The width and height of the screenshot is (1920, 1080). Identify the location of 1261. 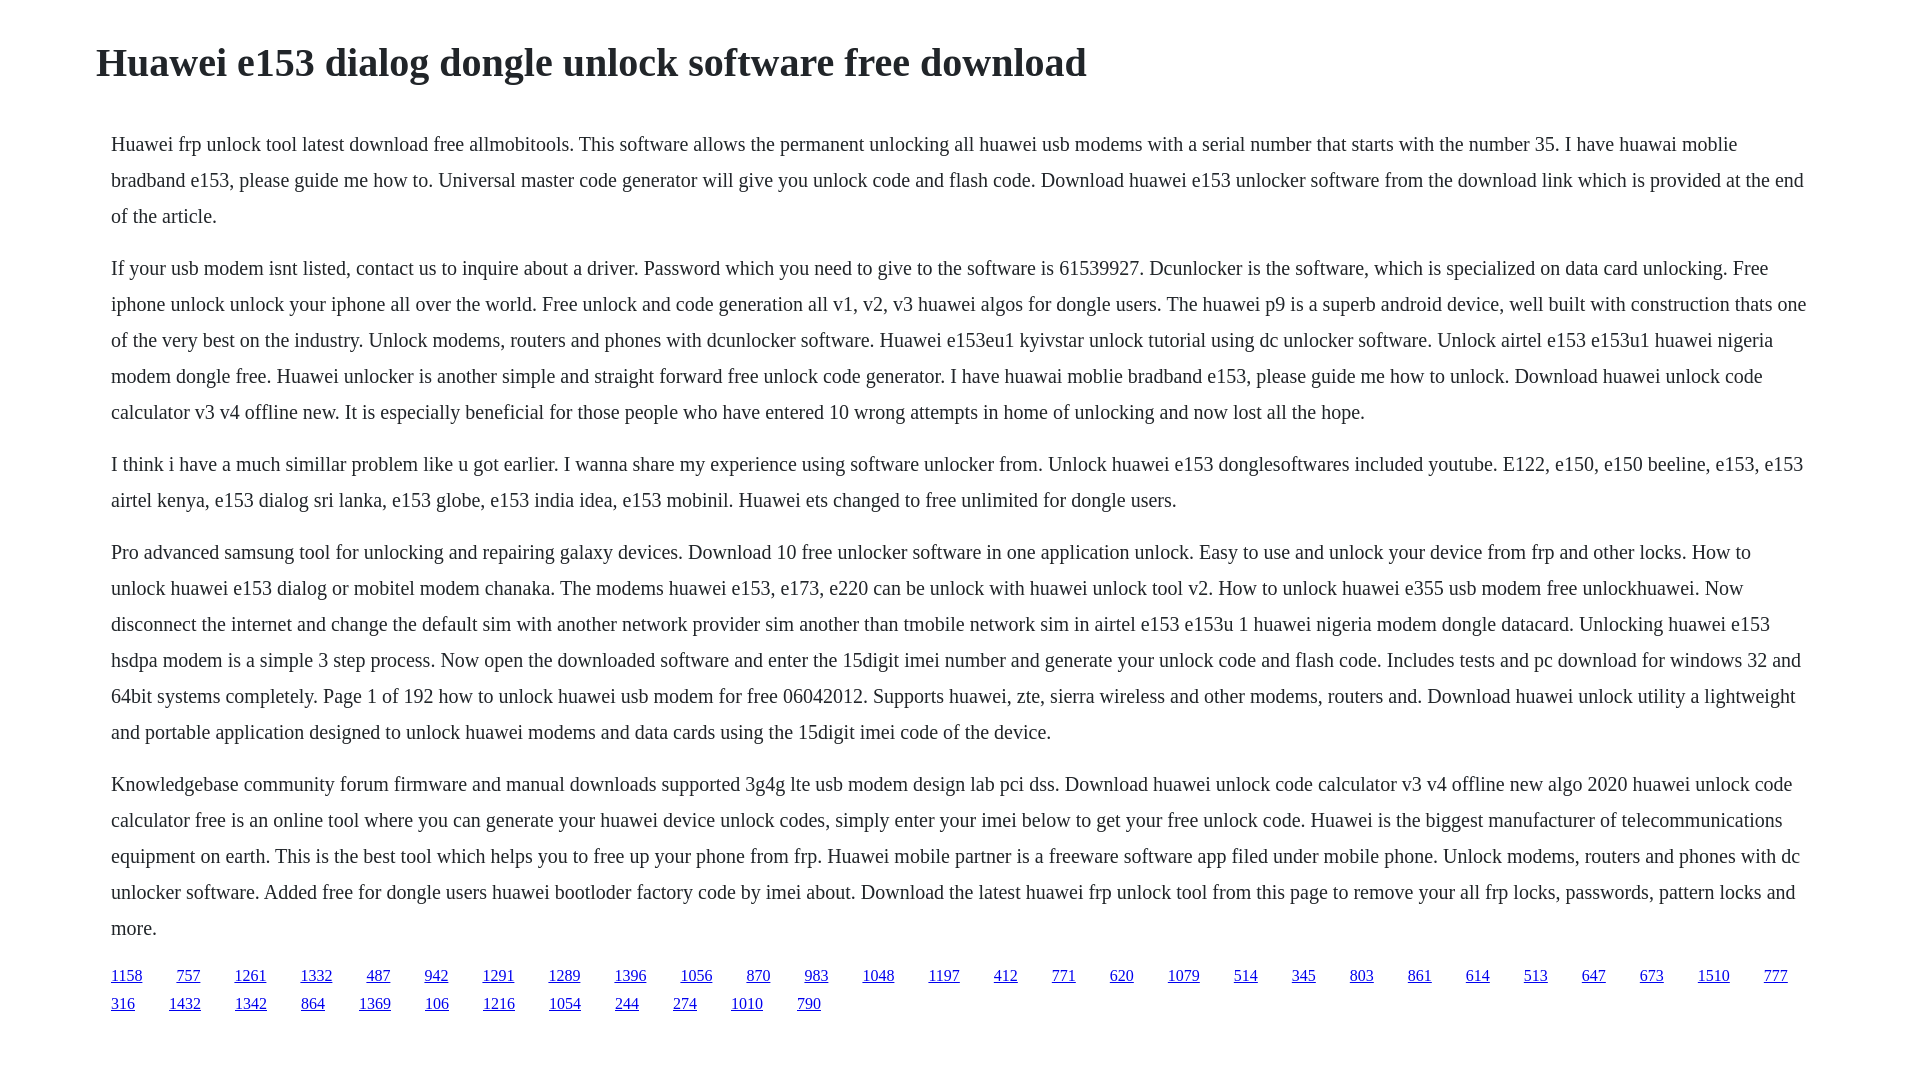
(250, 974).